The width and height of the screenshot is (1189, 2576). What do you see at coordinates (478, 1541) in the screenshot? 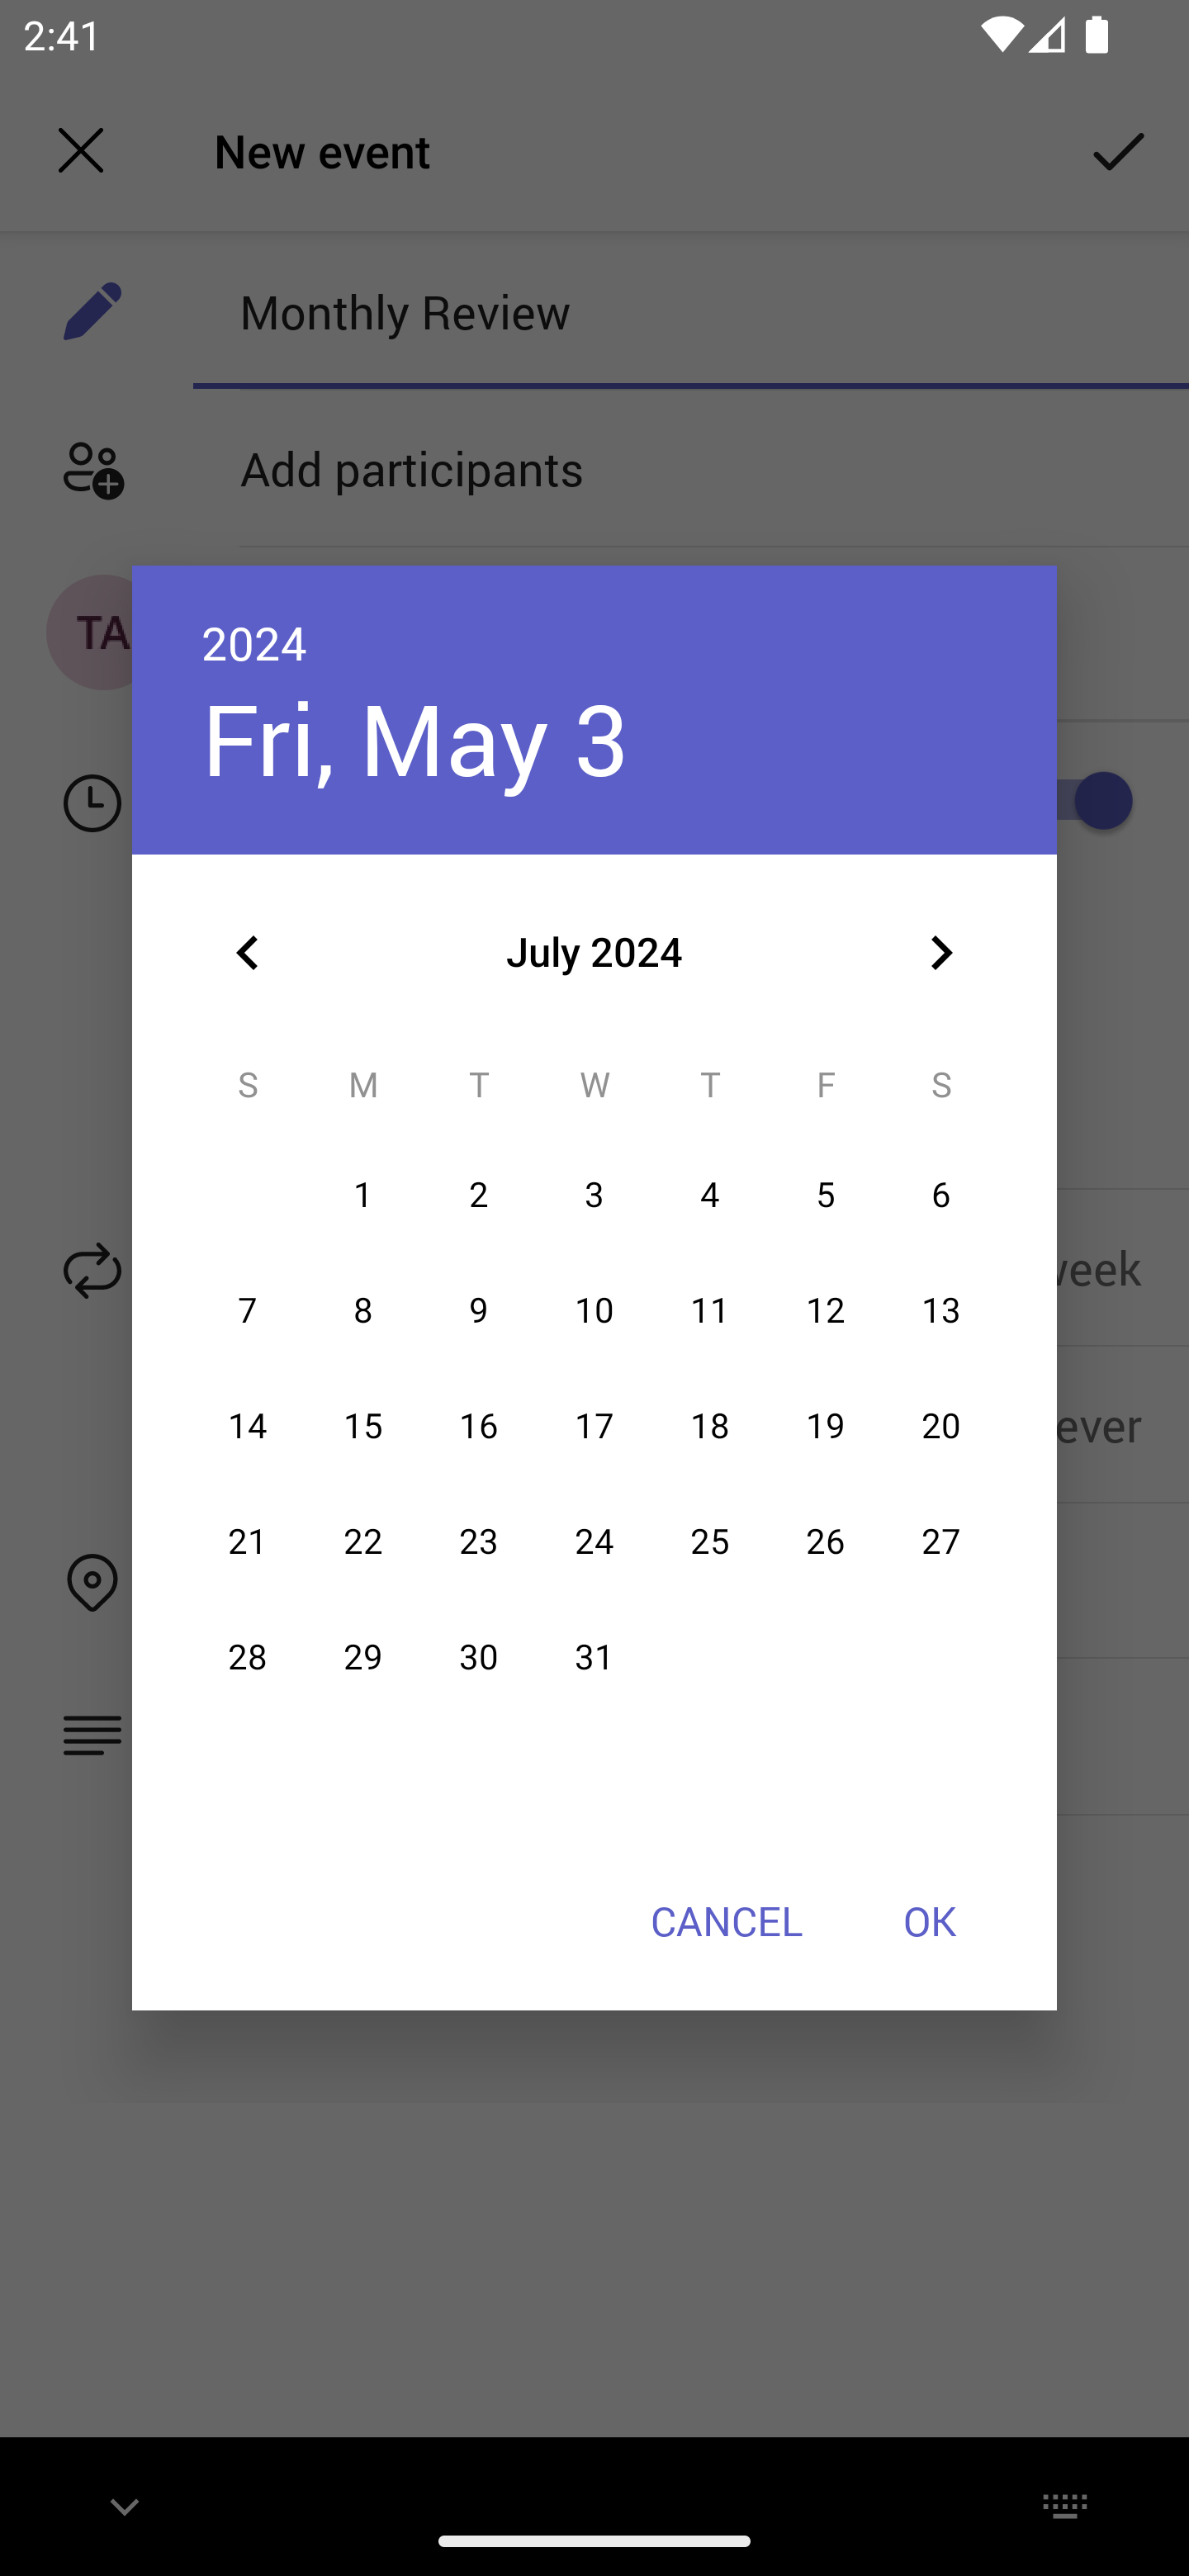
I see `23 23 July 2024` at bounding box center [478, 1541].